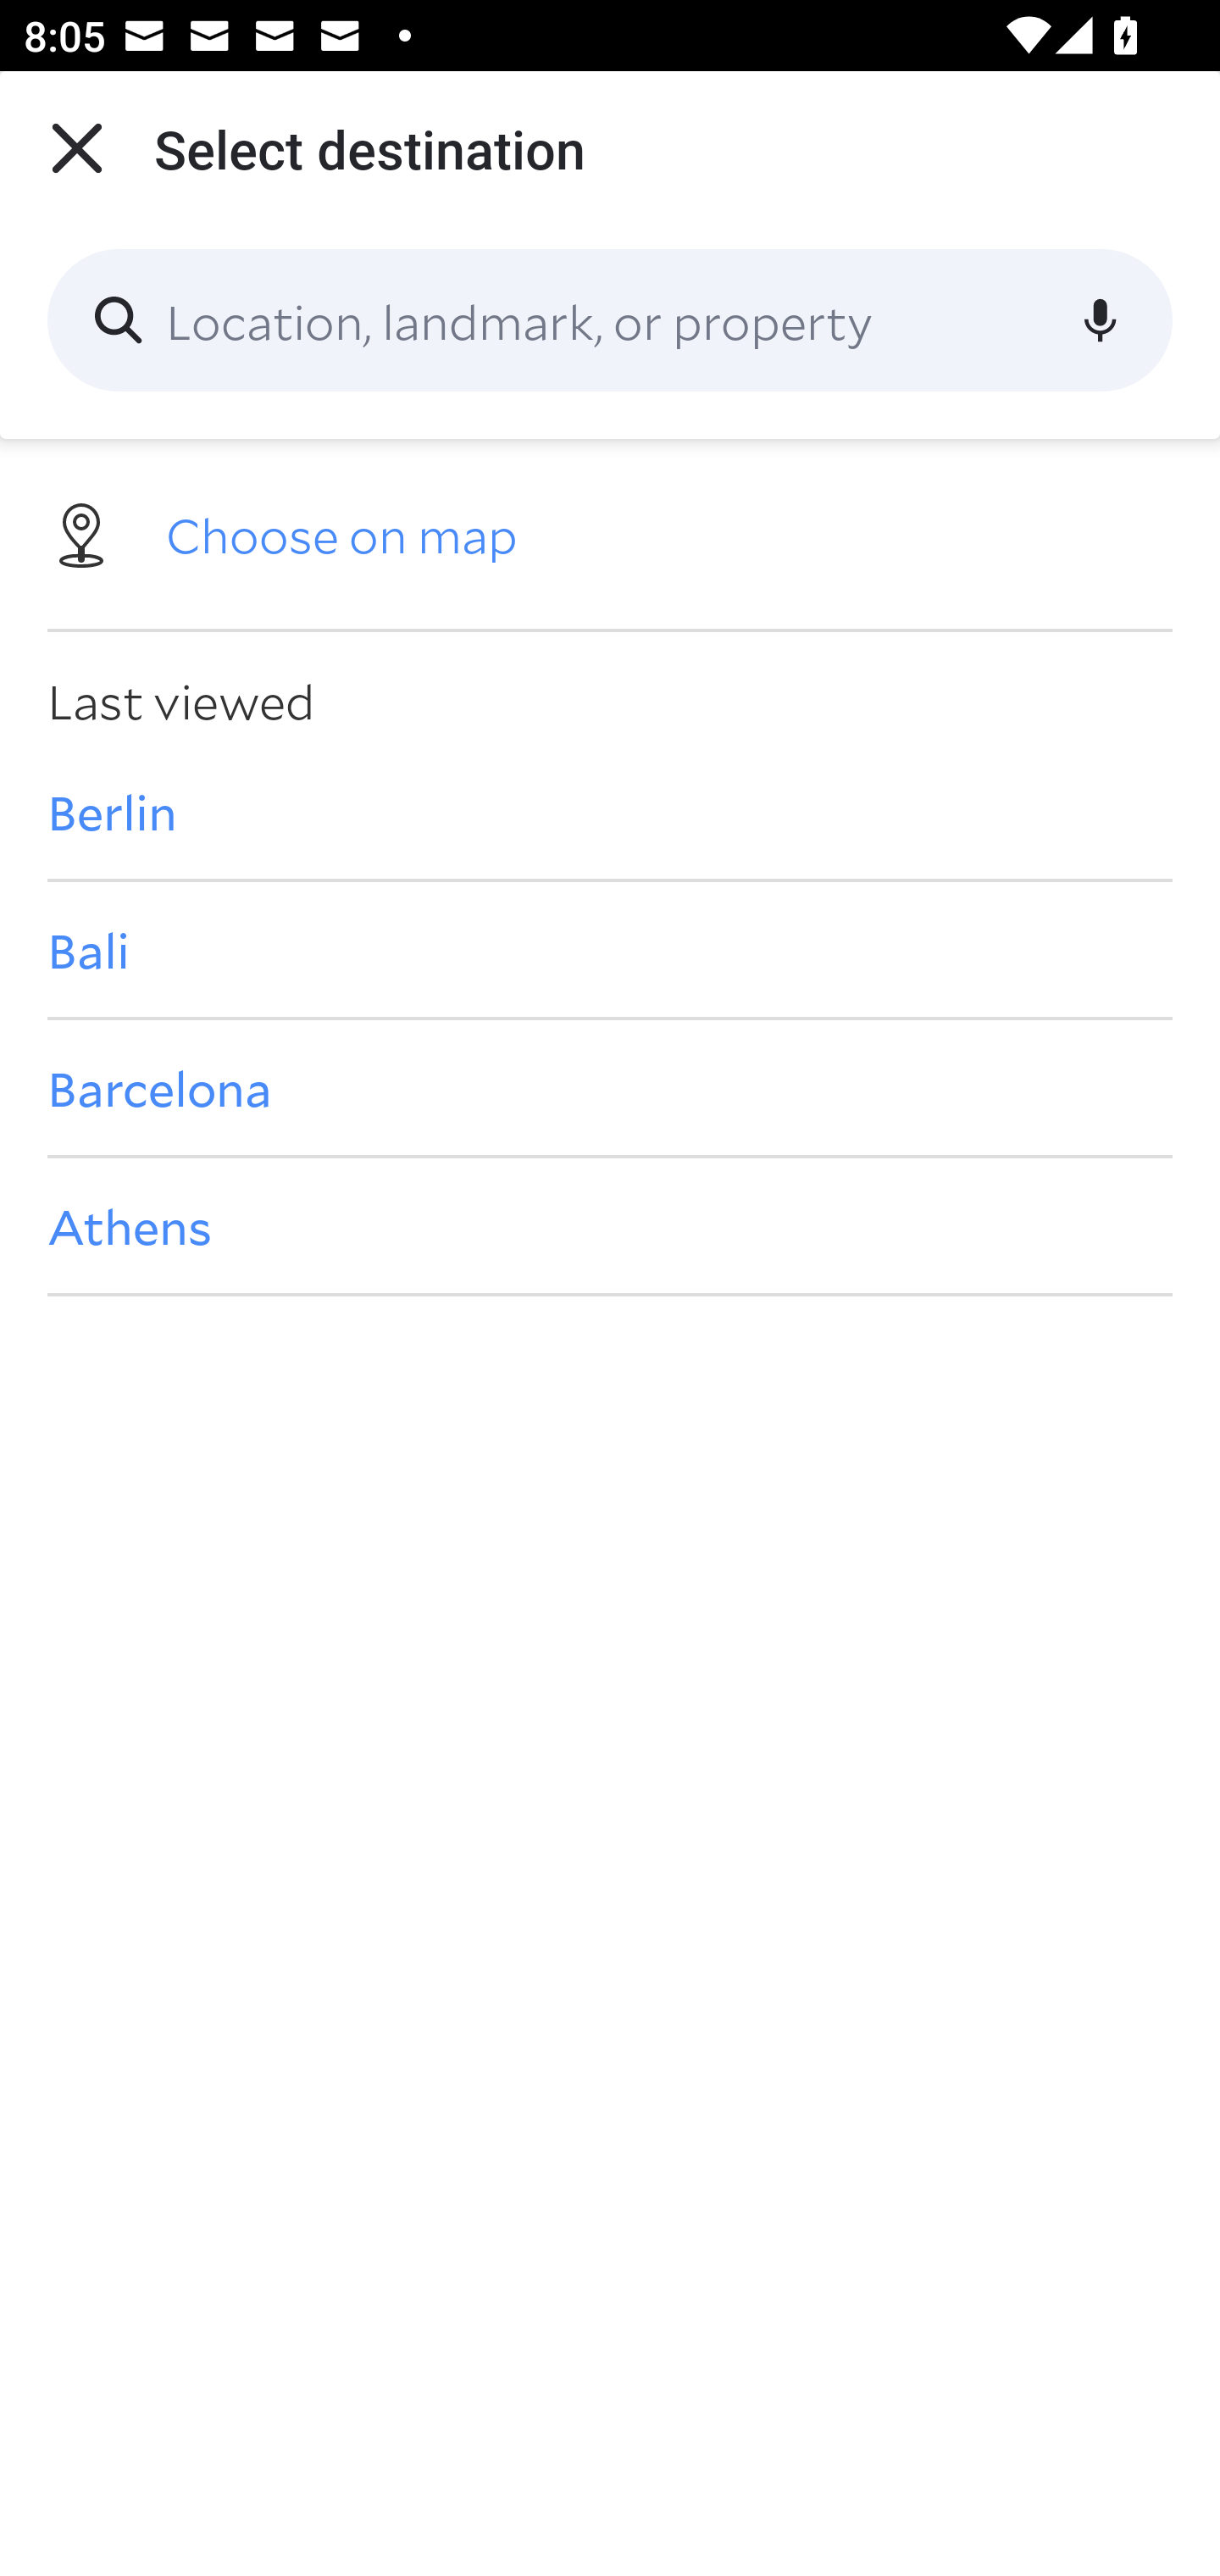  Describe the element at coordinates (610, 1226) in the screenshot. I see `Athens` at that location.